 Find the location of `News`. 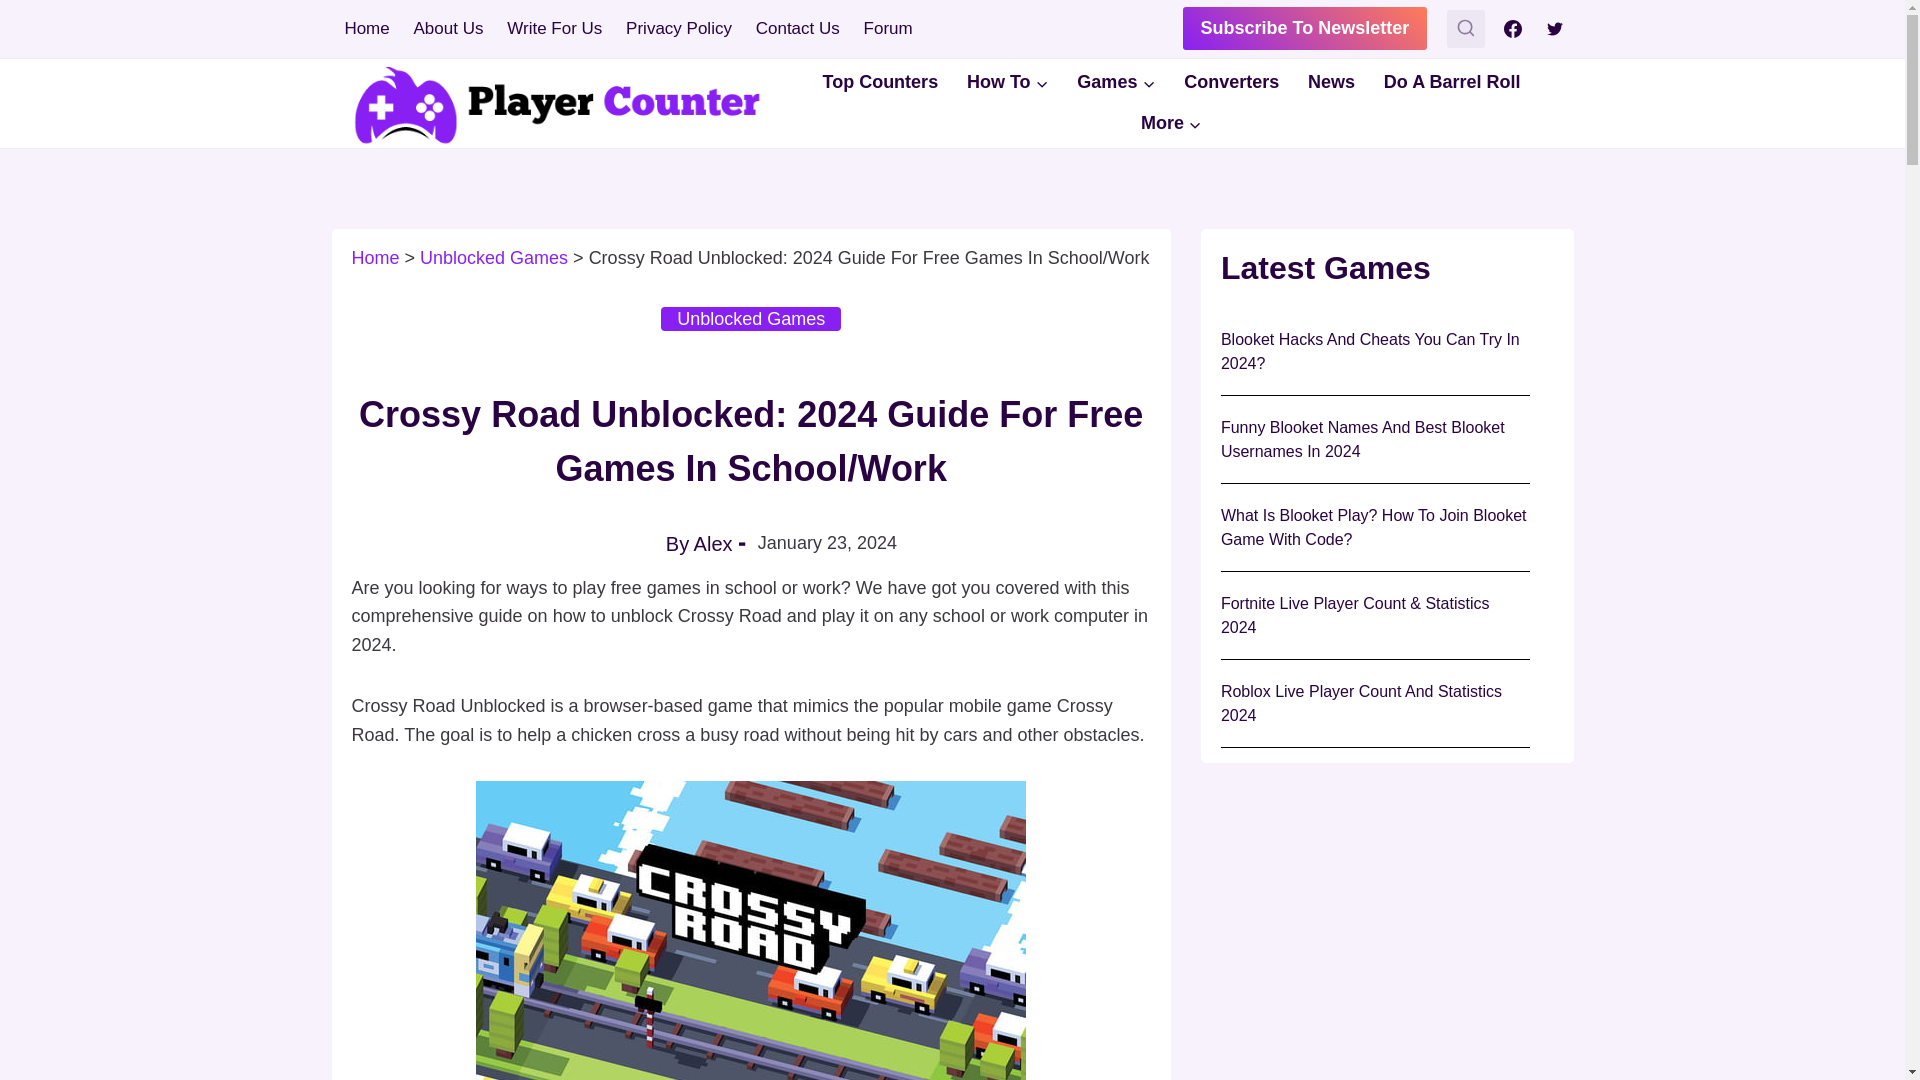

News is located at coordinates (1332, 82).